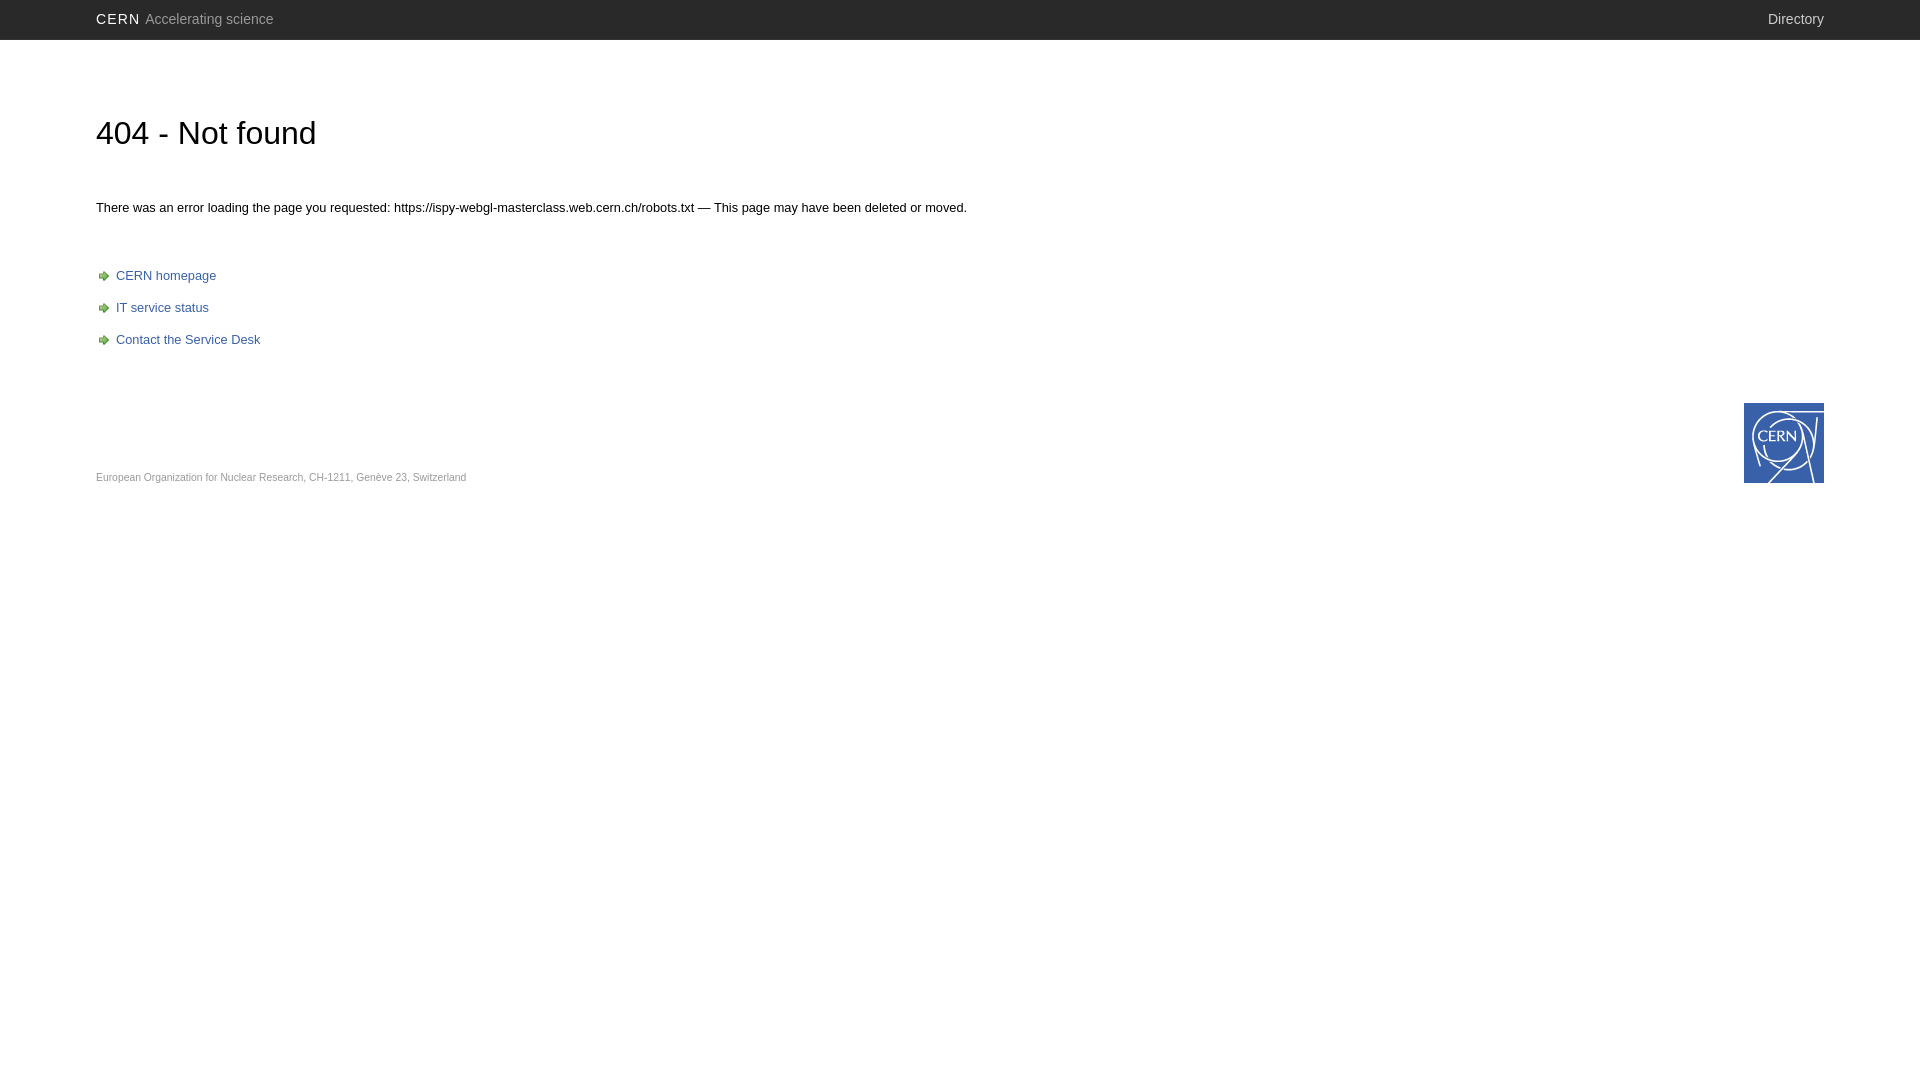 The width and height of the screenshot is (1920, 1080). What do you see at coordinates (152, 308) in the screenshot?
I see `IT service status` at bounding box center [152, 308].